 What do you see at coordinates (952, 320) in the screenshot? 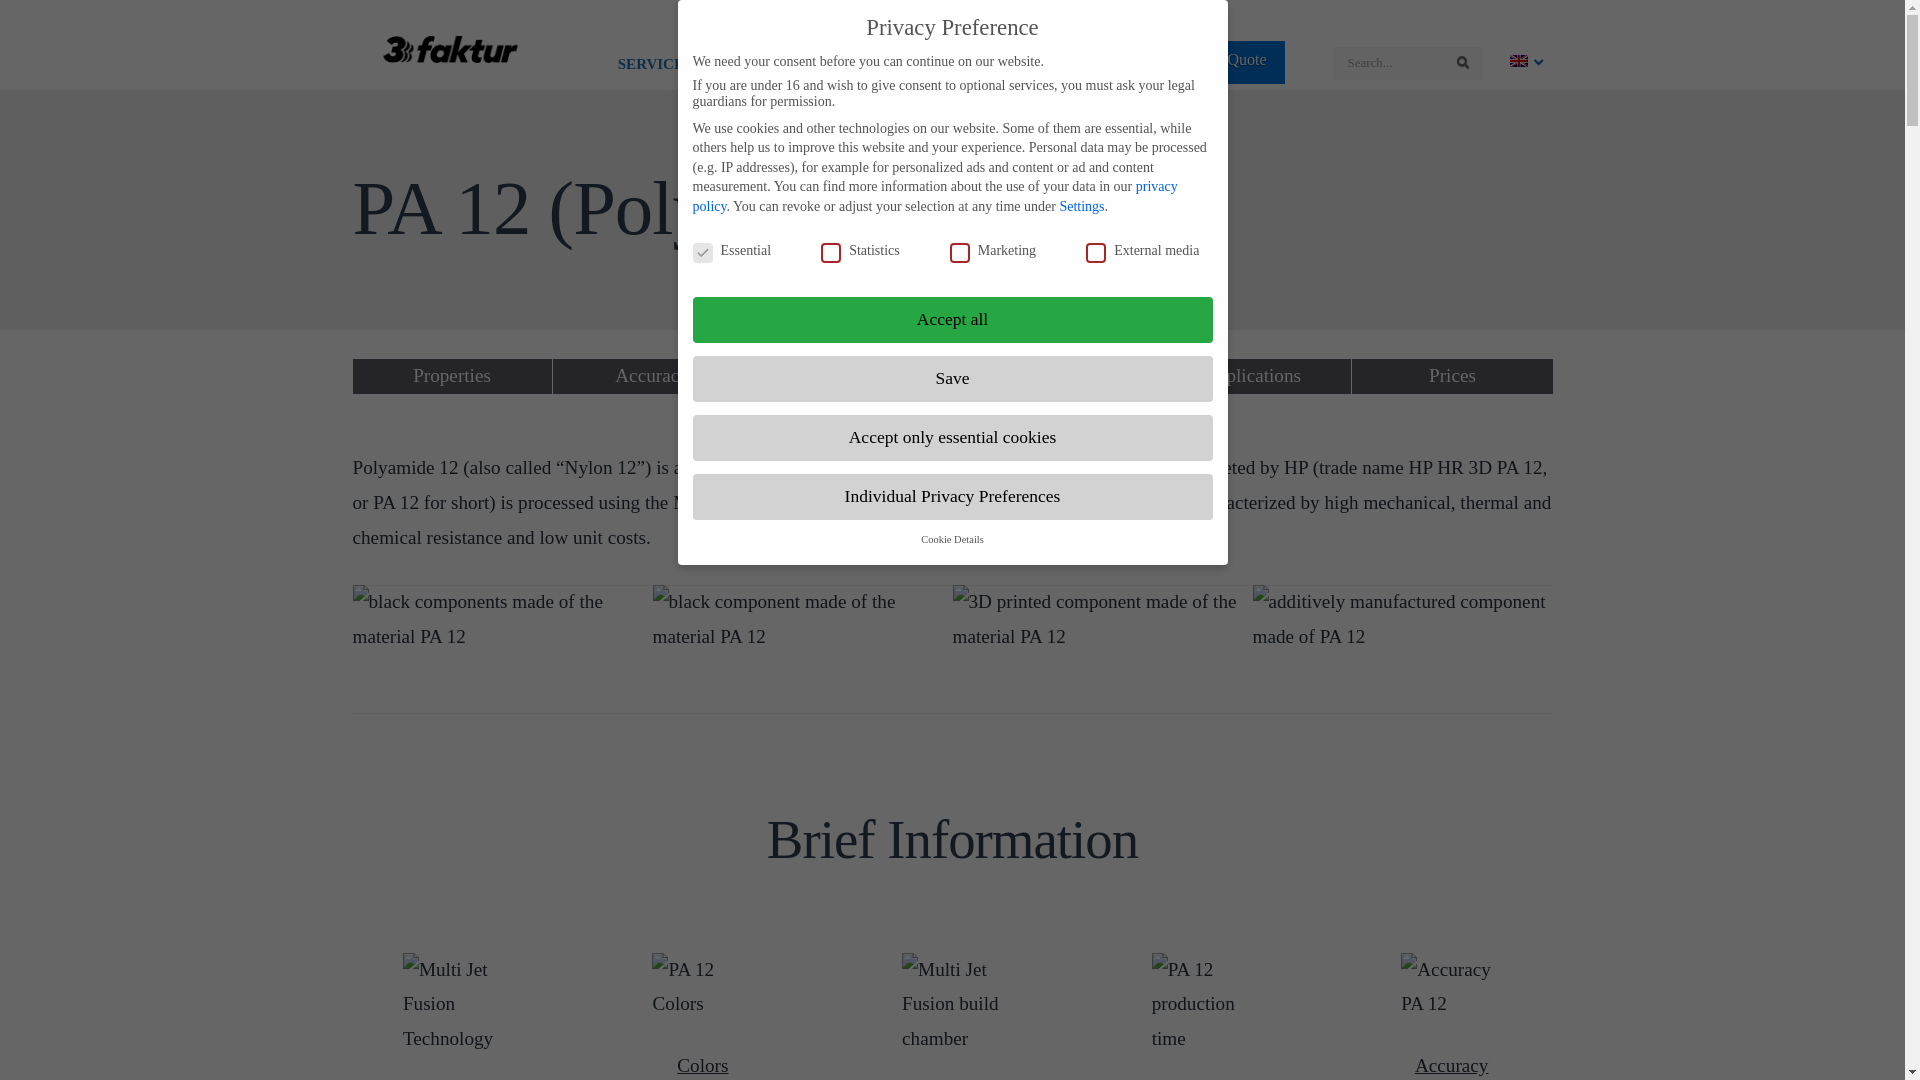
I see `Accept all` at bounding box center [952, 320].